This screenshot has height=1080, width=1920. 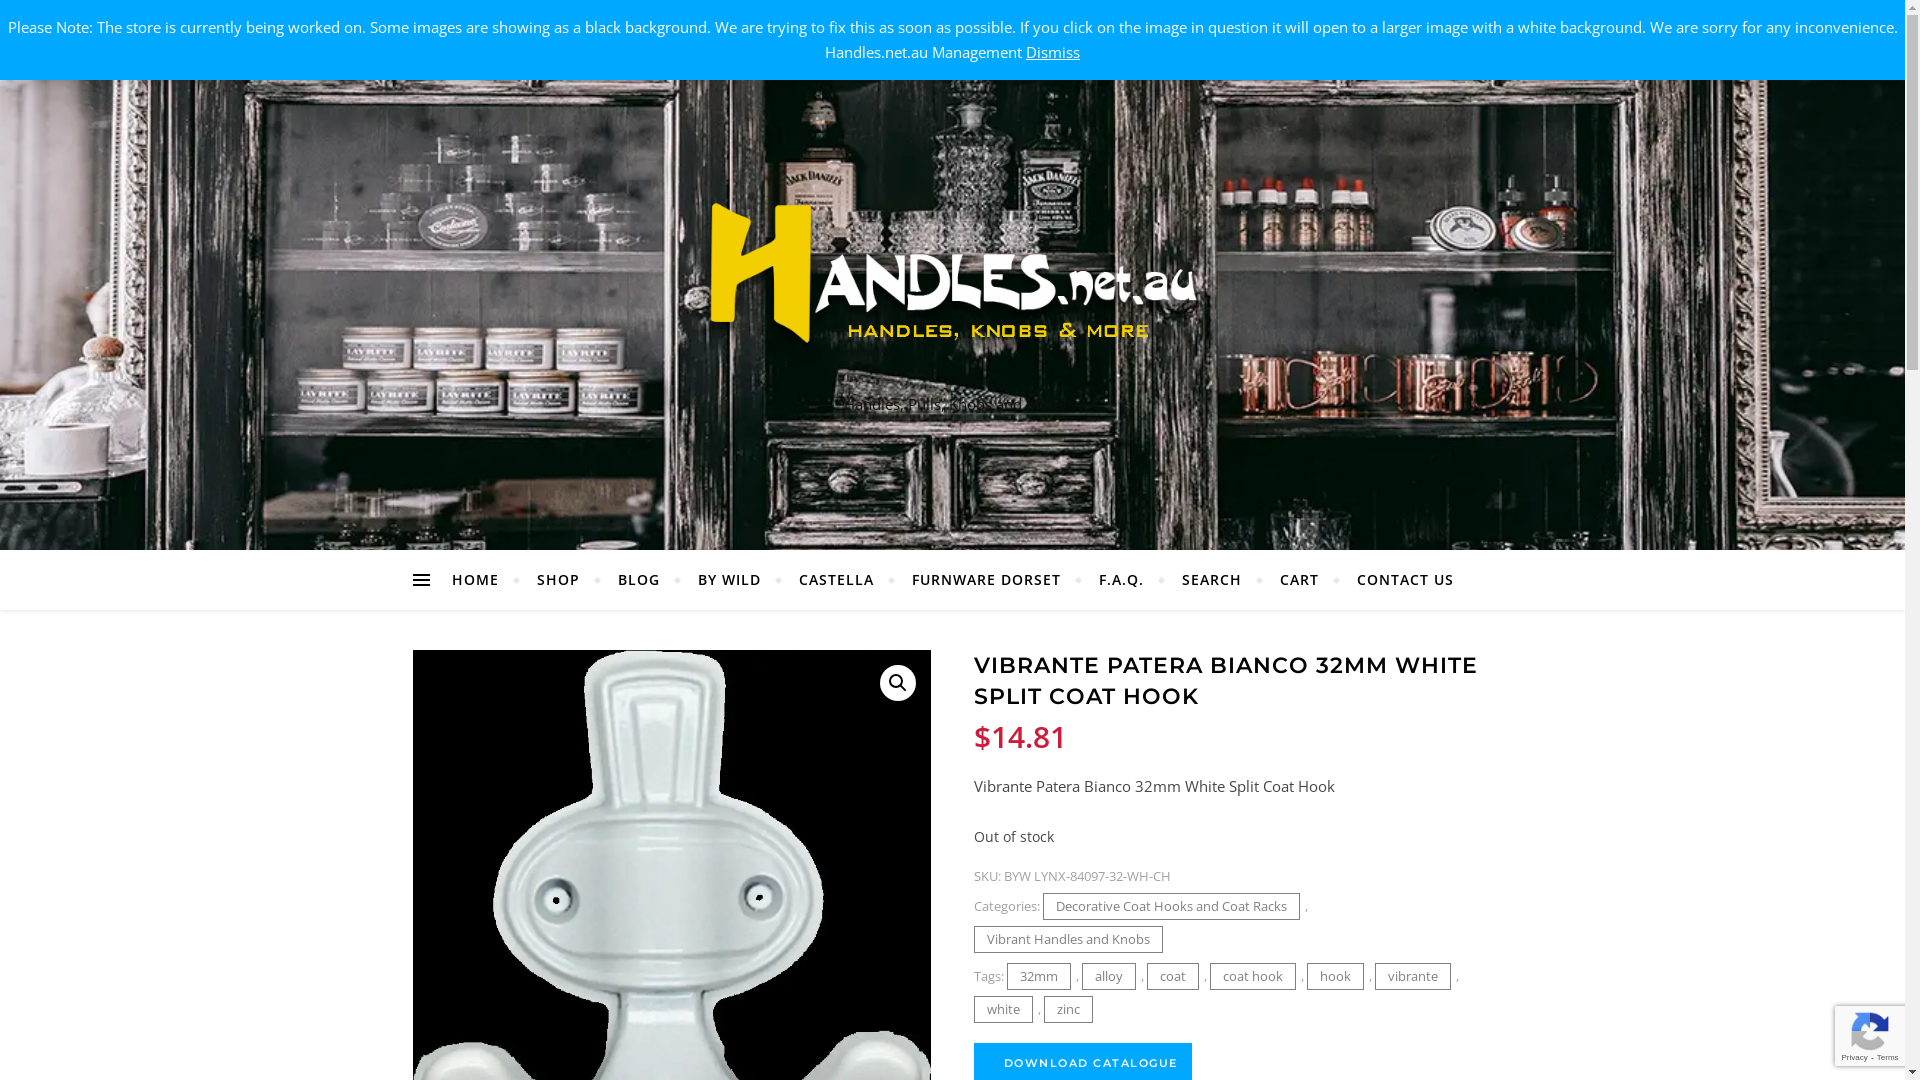 I want to click on F.A.Q., so click(x=1122, y=580).